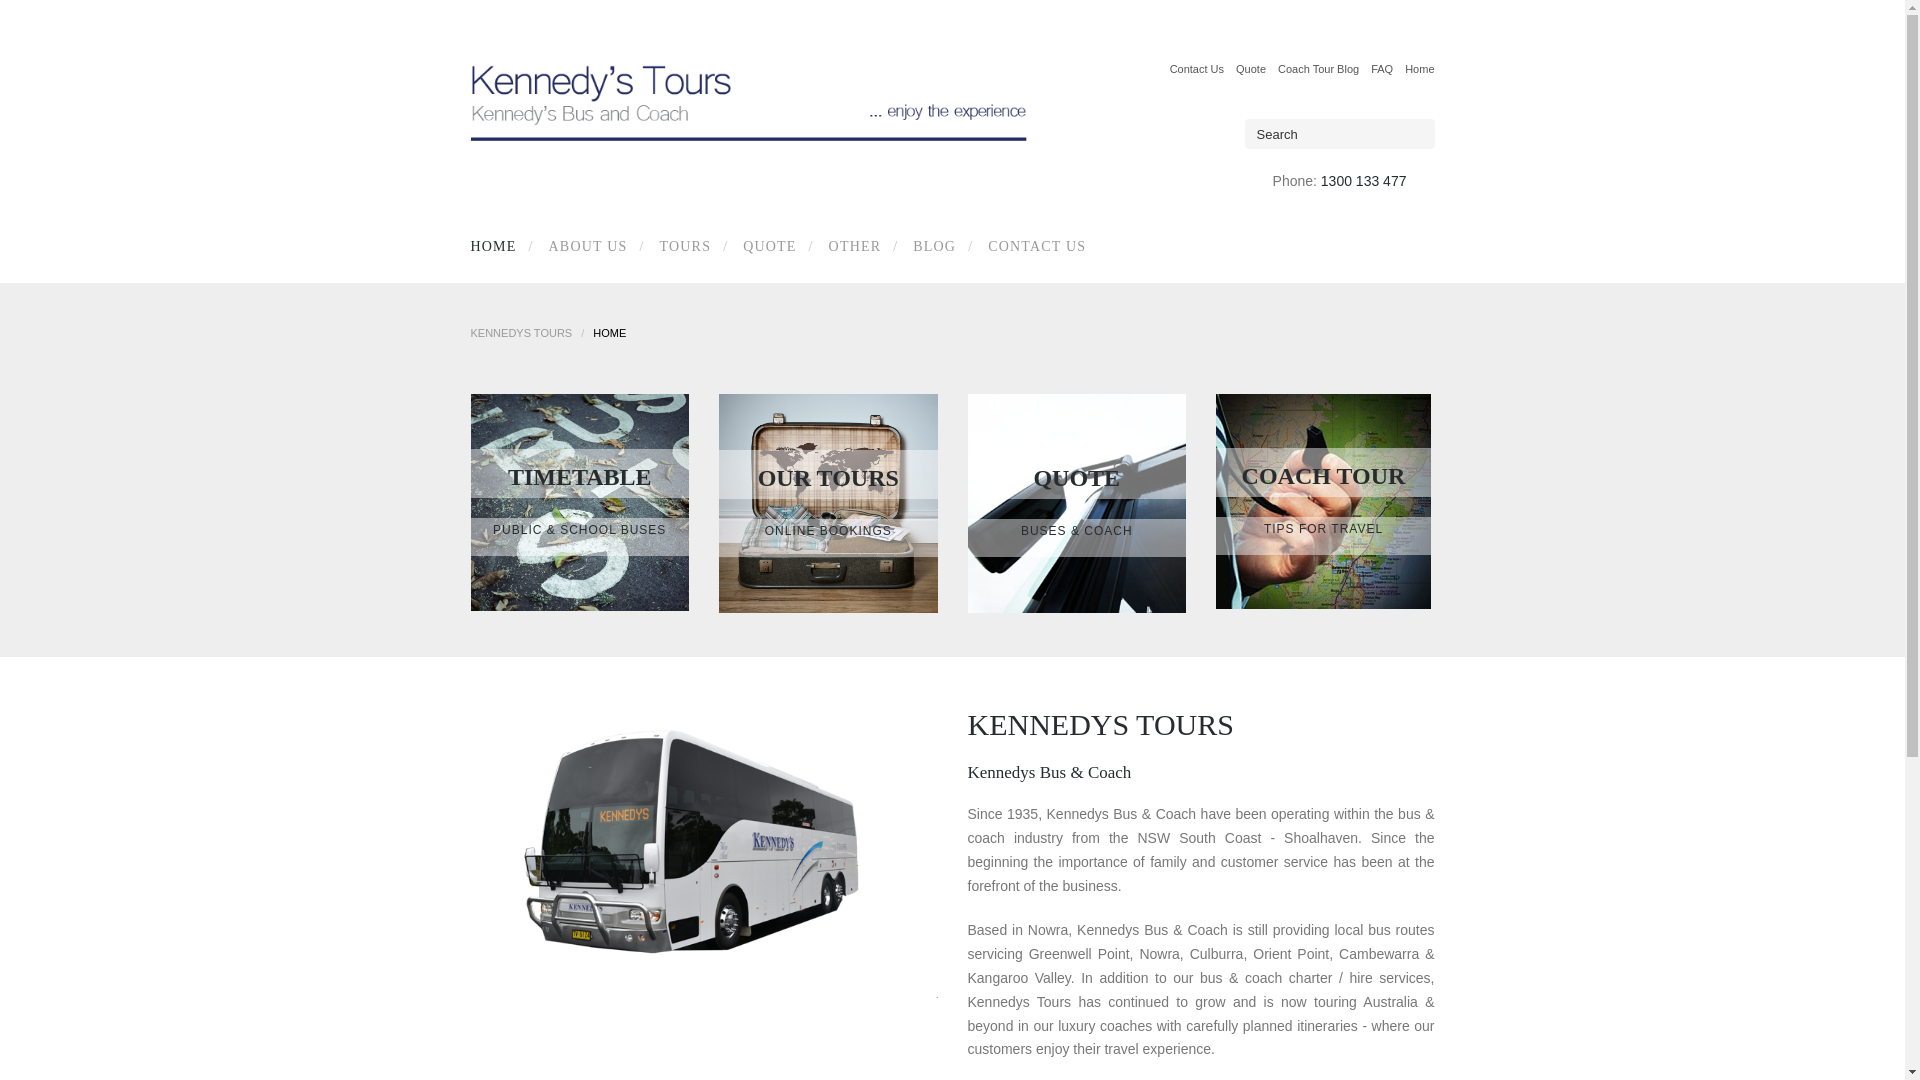 The width and height of the screenshot is (1920, 1080). What do you see at coordinates (1324, 529) in the screenshot?
I see `TIPS FOR TRAVEL` at bounding box center [1324, 529].